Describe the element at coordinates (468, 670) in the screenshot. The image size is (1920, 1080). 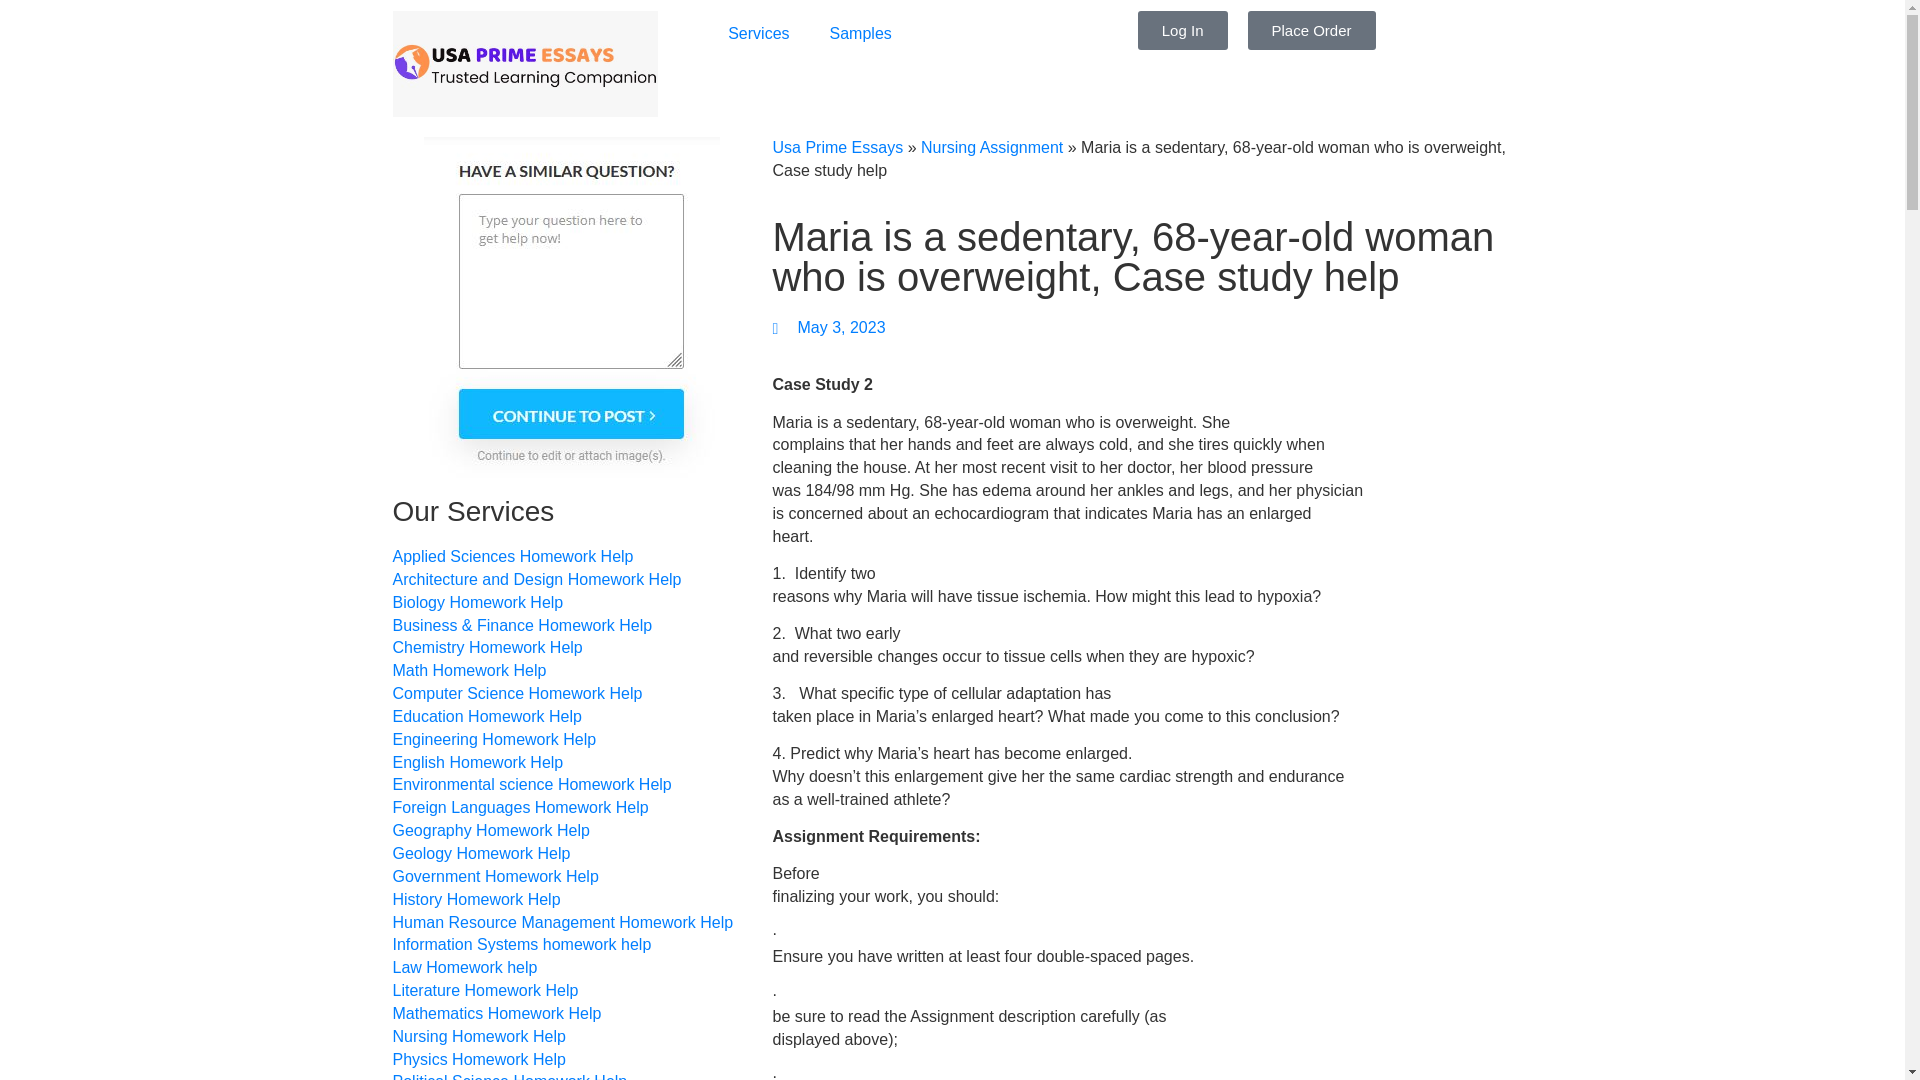
I see `Math Homework Help` at that location.